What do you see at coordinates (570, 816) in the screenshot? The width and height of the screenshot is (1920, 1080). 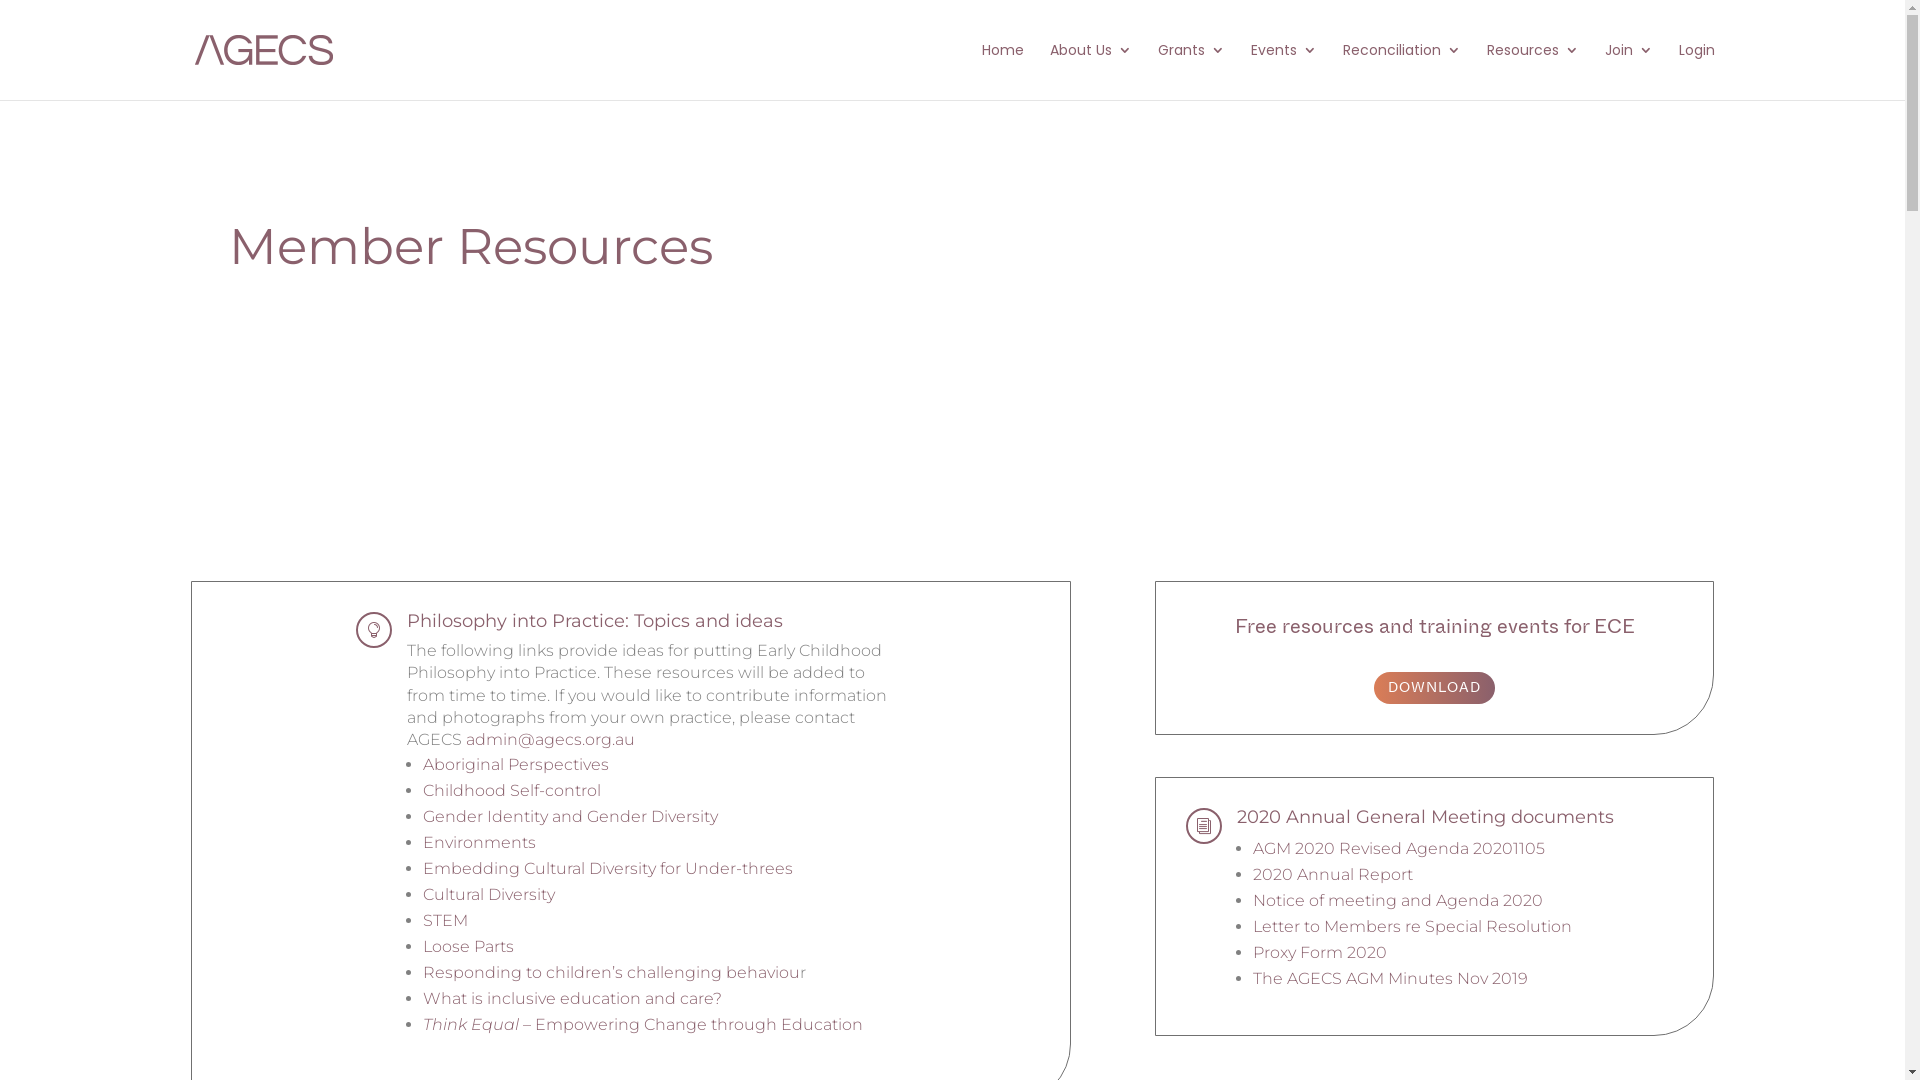 I see `Gender Identity and Gender Diversity` at bounding box center [570, 816].